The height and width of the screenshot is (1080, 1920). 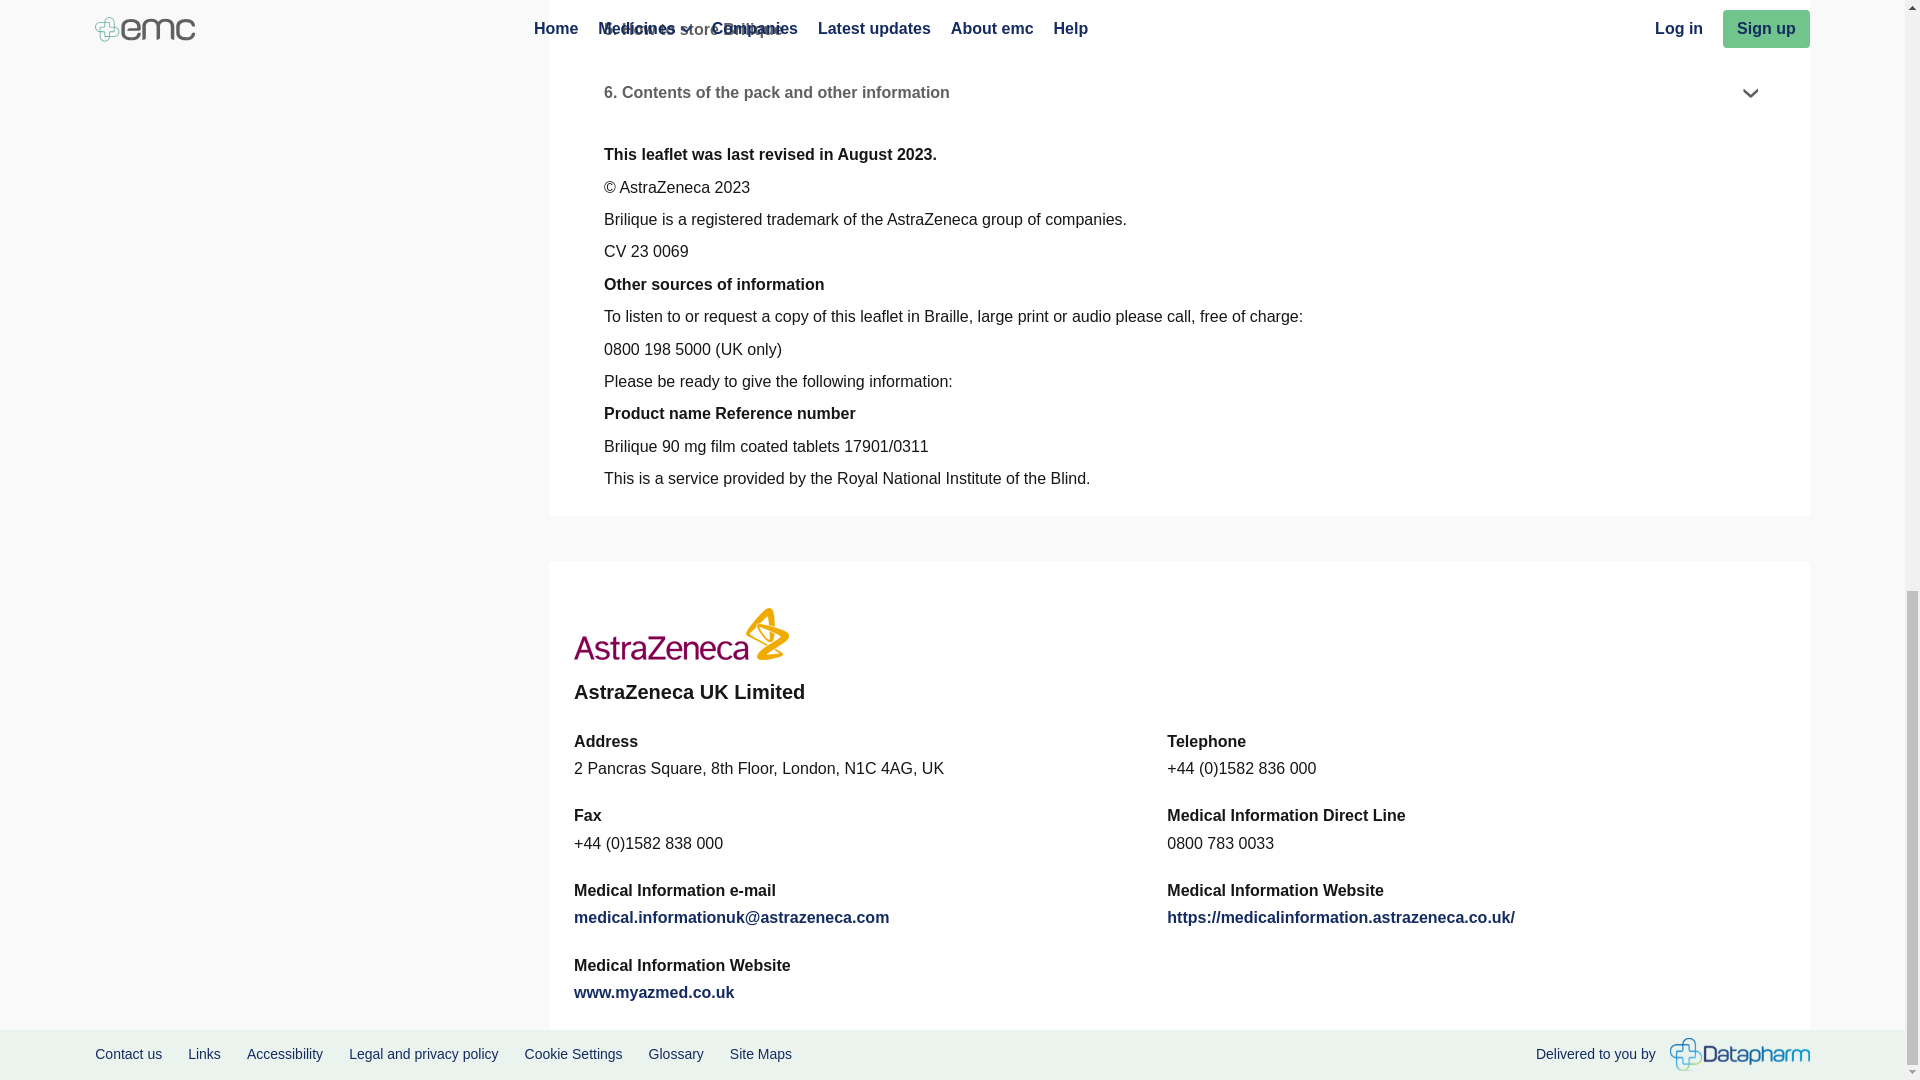 I want to click on Links, so click(x=204, y=1054).